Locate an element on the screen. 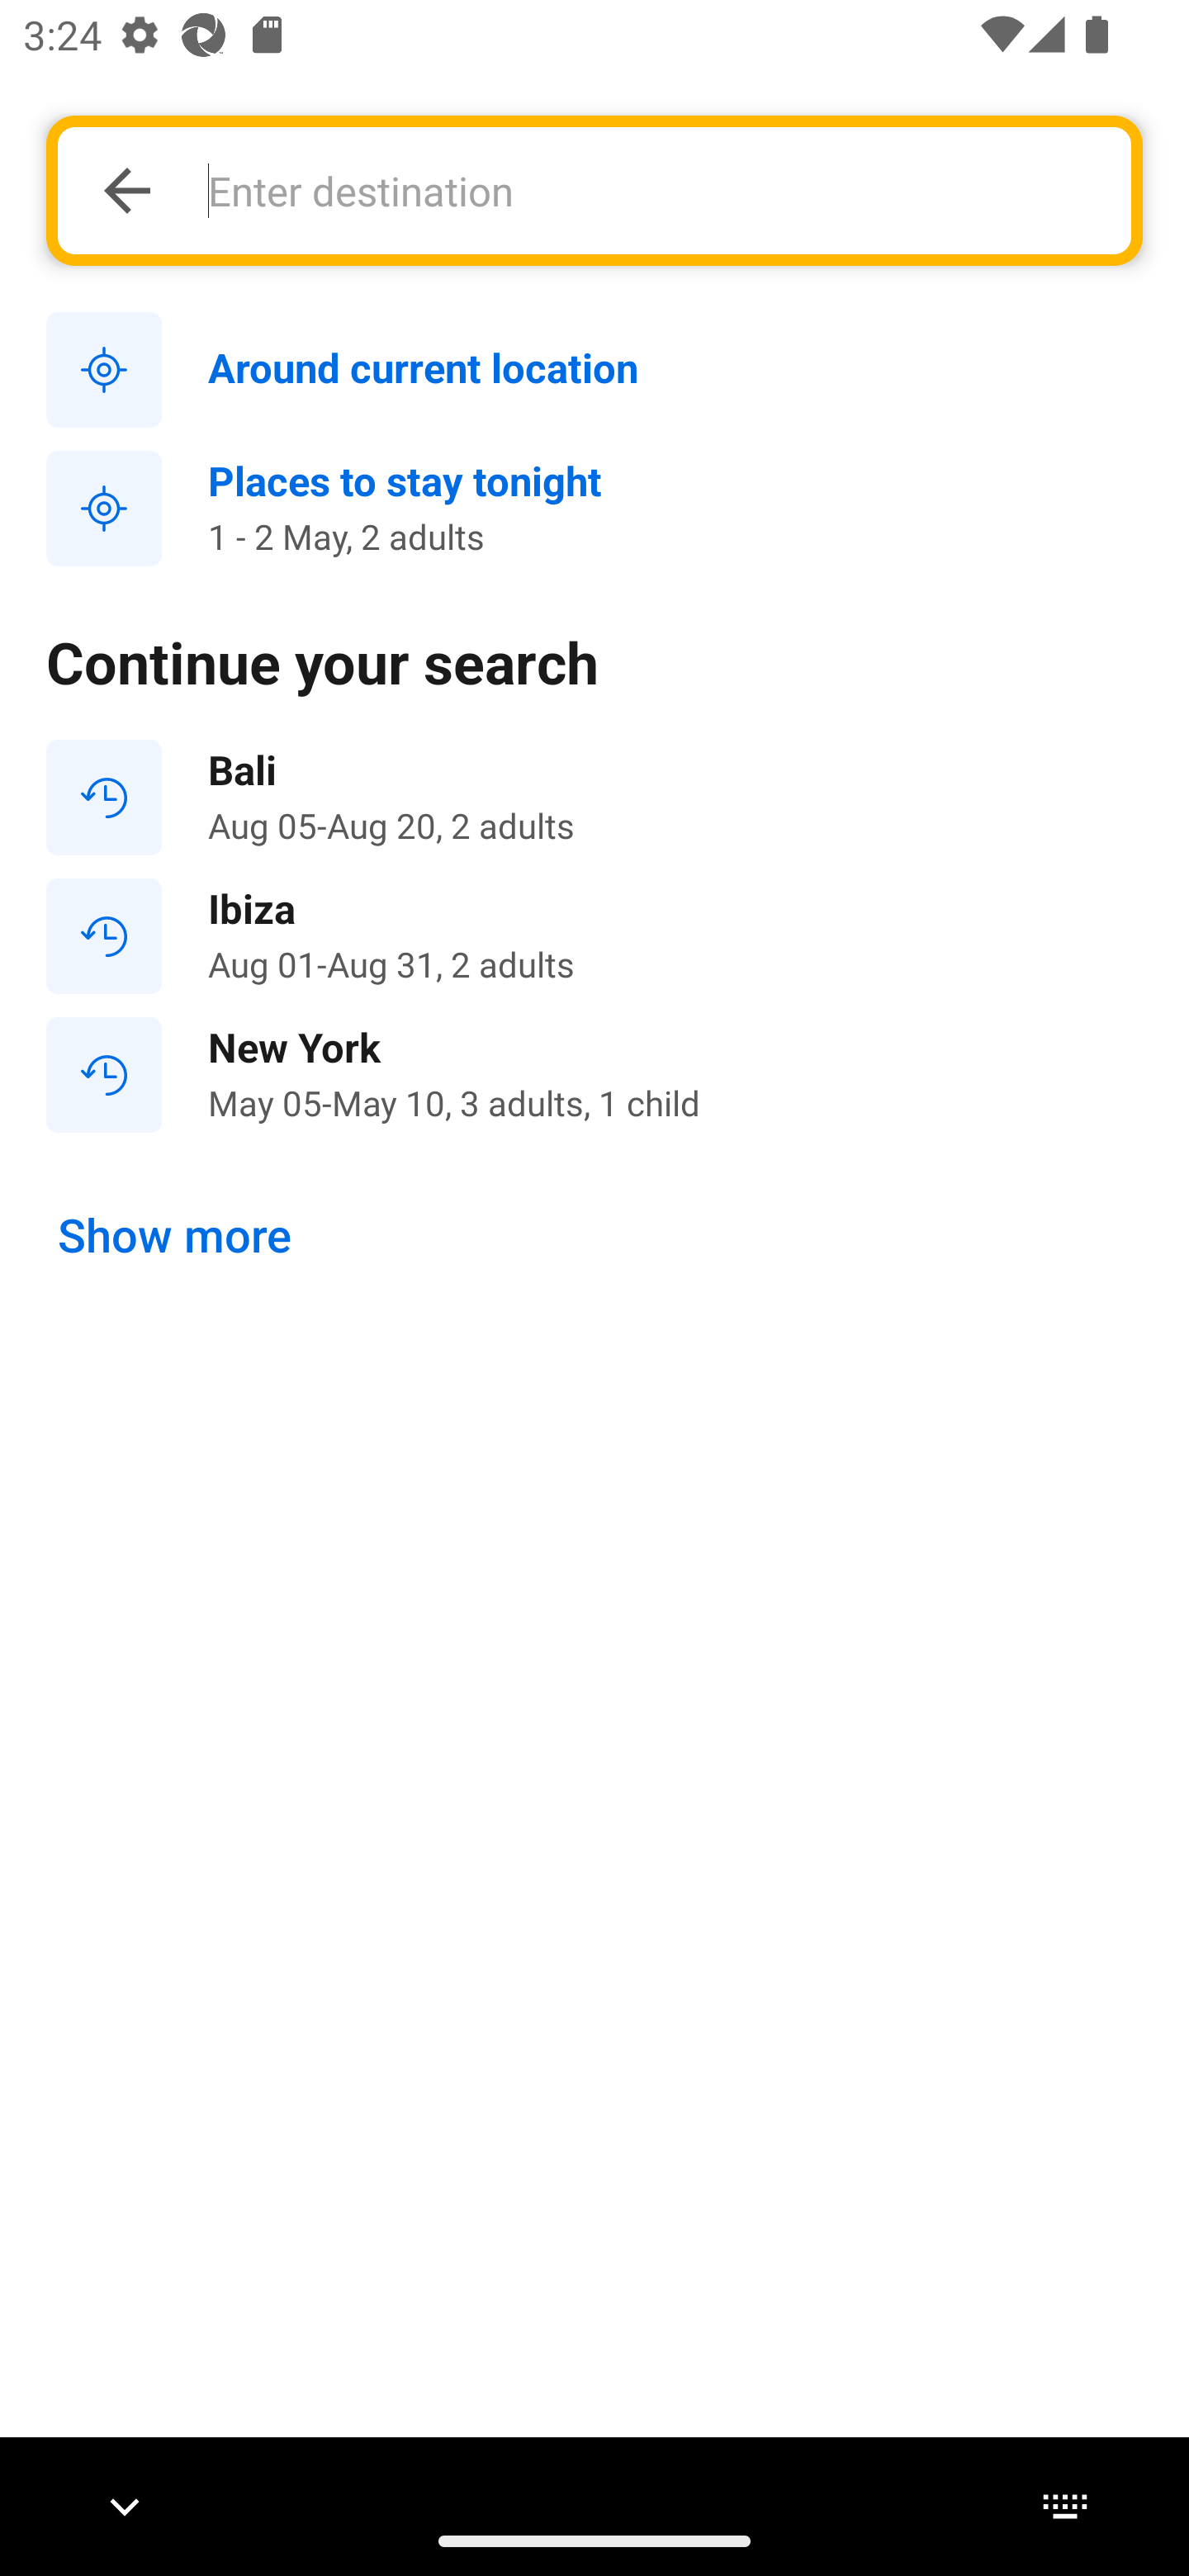 Image resolution: width=1189 pixels, height=2576 pixels. Ibiza Aug 01-Aug 31, 2 adults  is located at coordinates (594, 936).